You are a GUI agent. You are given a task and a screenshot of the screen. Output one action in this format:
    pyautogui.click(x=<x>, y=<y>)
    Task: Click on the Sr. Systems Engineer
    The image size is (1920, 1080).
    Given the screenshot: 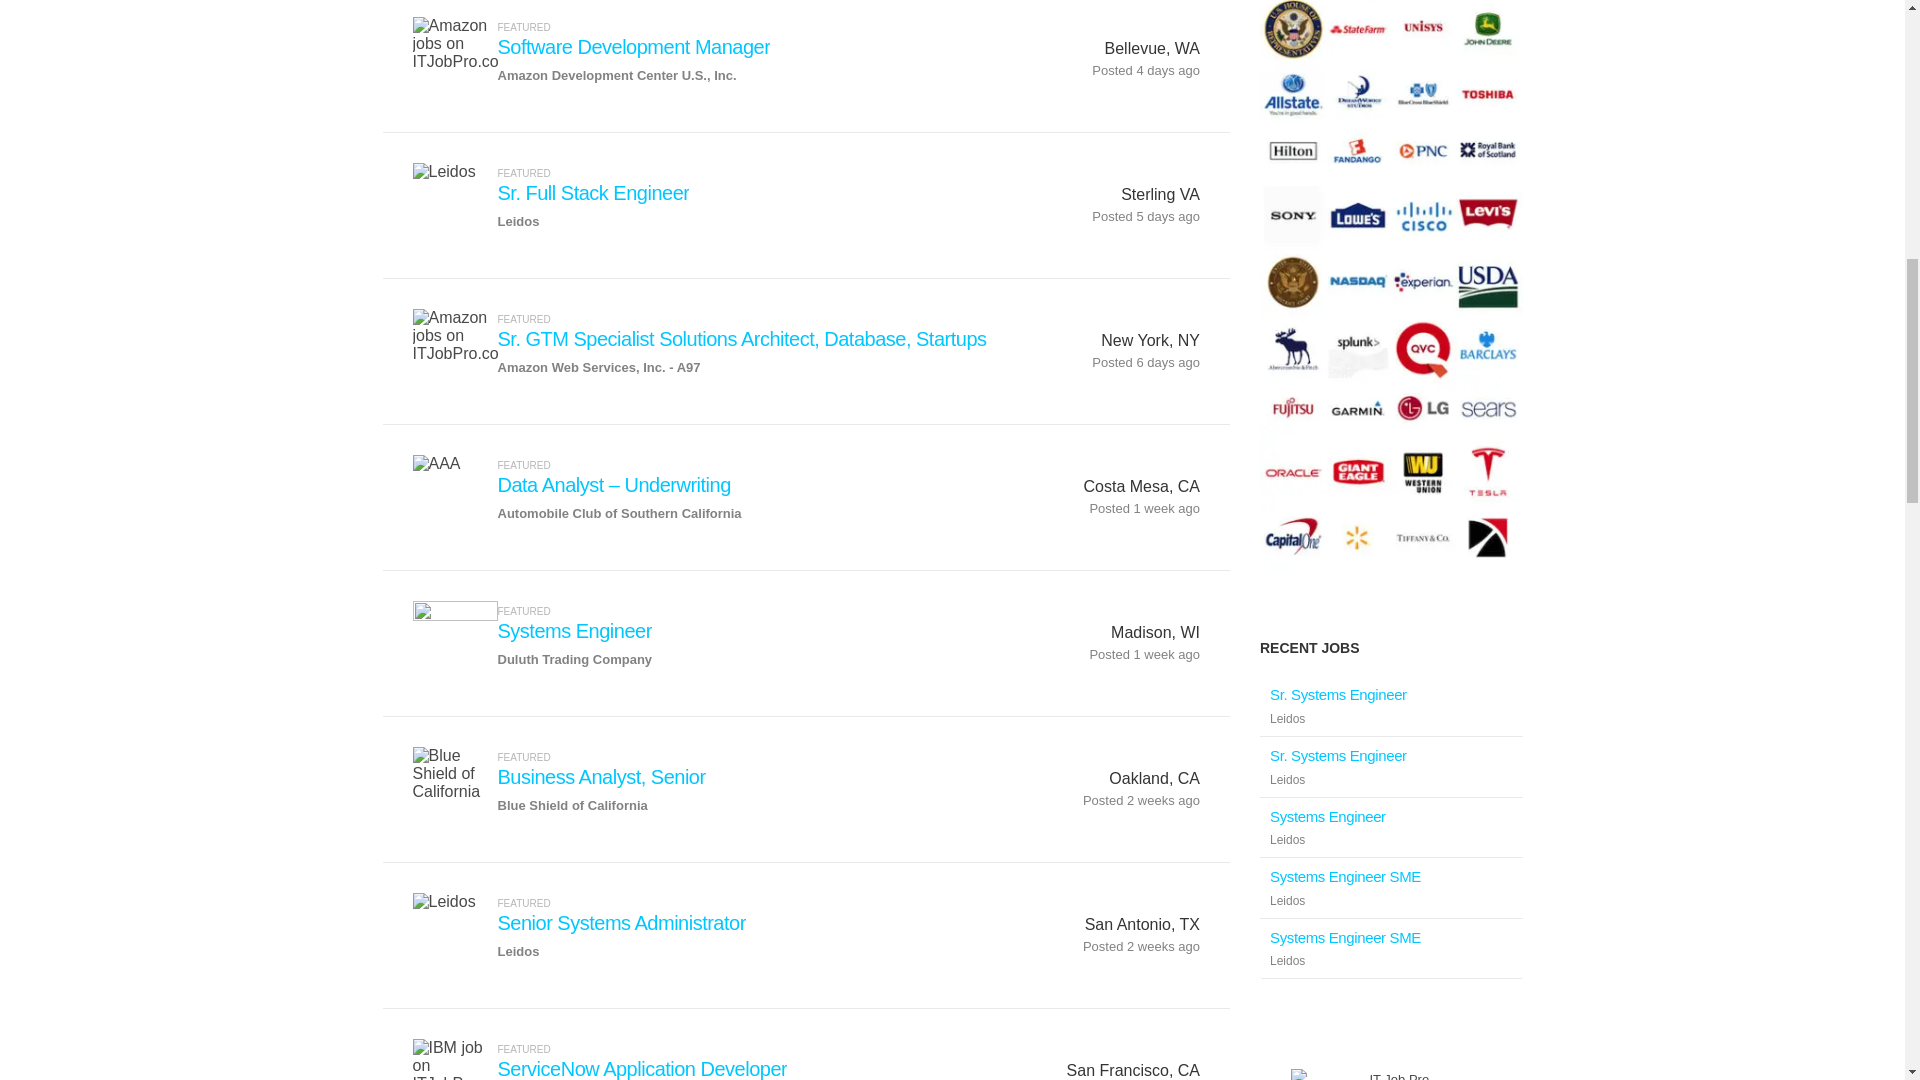 What is the action you would take?
    pyautogui.click(x=1338, y=755)
    